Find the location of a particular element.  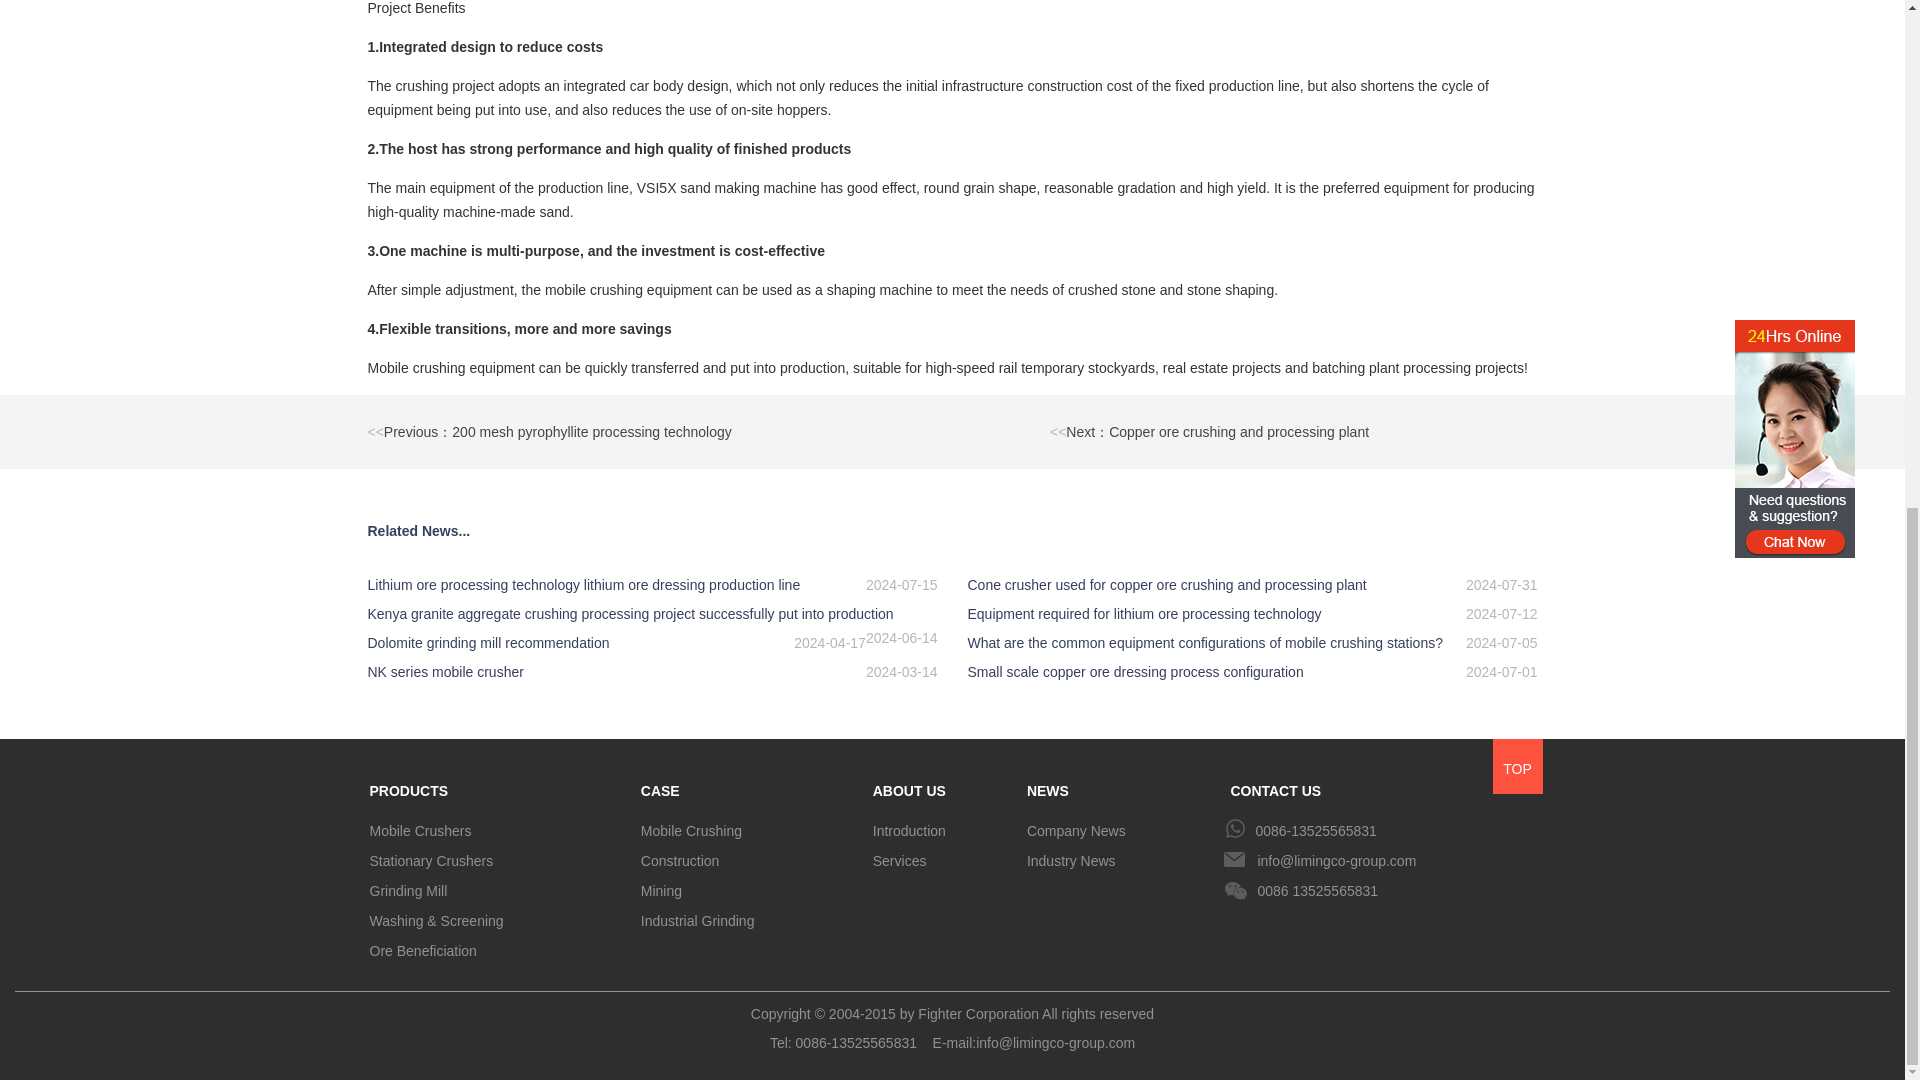

NEWS is located at coordinates (1121, 786).